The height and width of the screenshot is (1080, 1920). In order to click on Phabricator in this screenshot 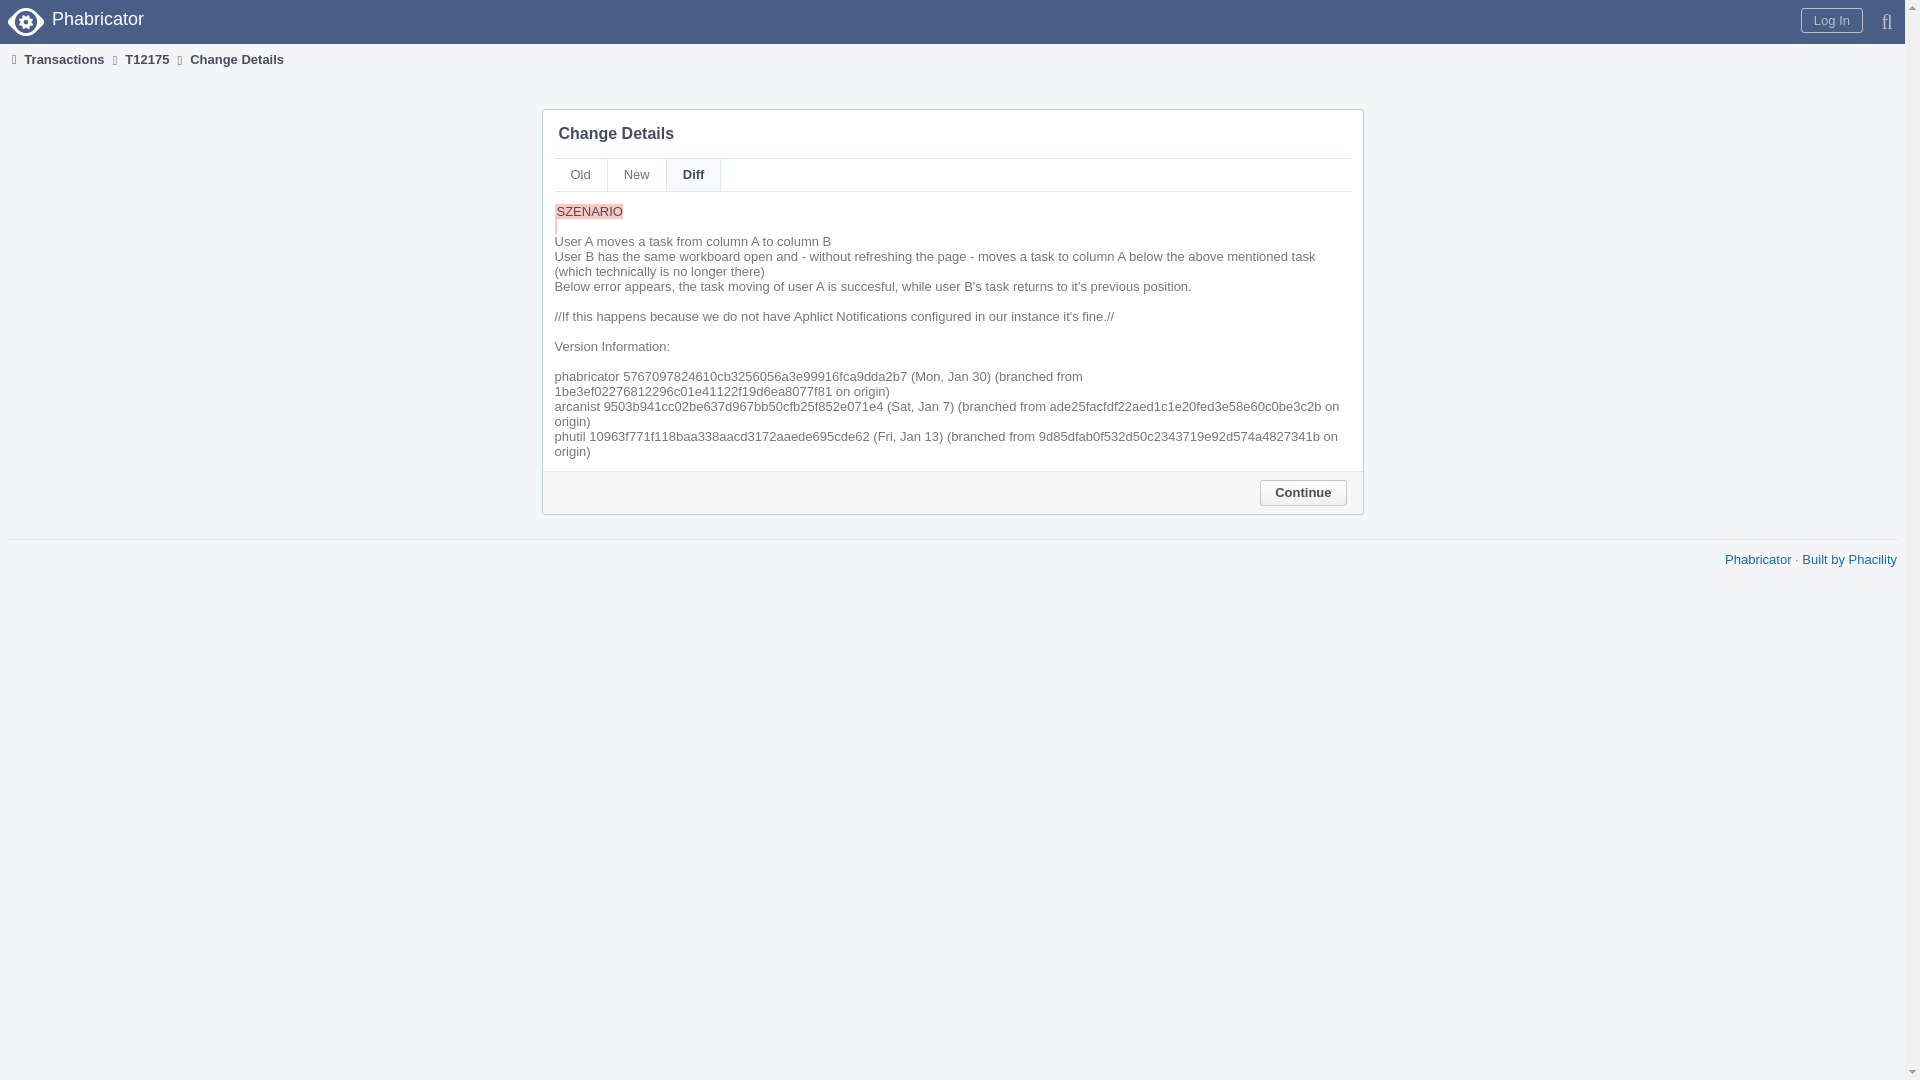, I will do `click(1758, 559)`.